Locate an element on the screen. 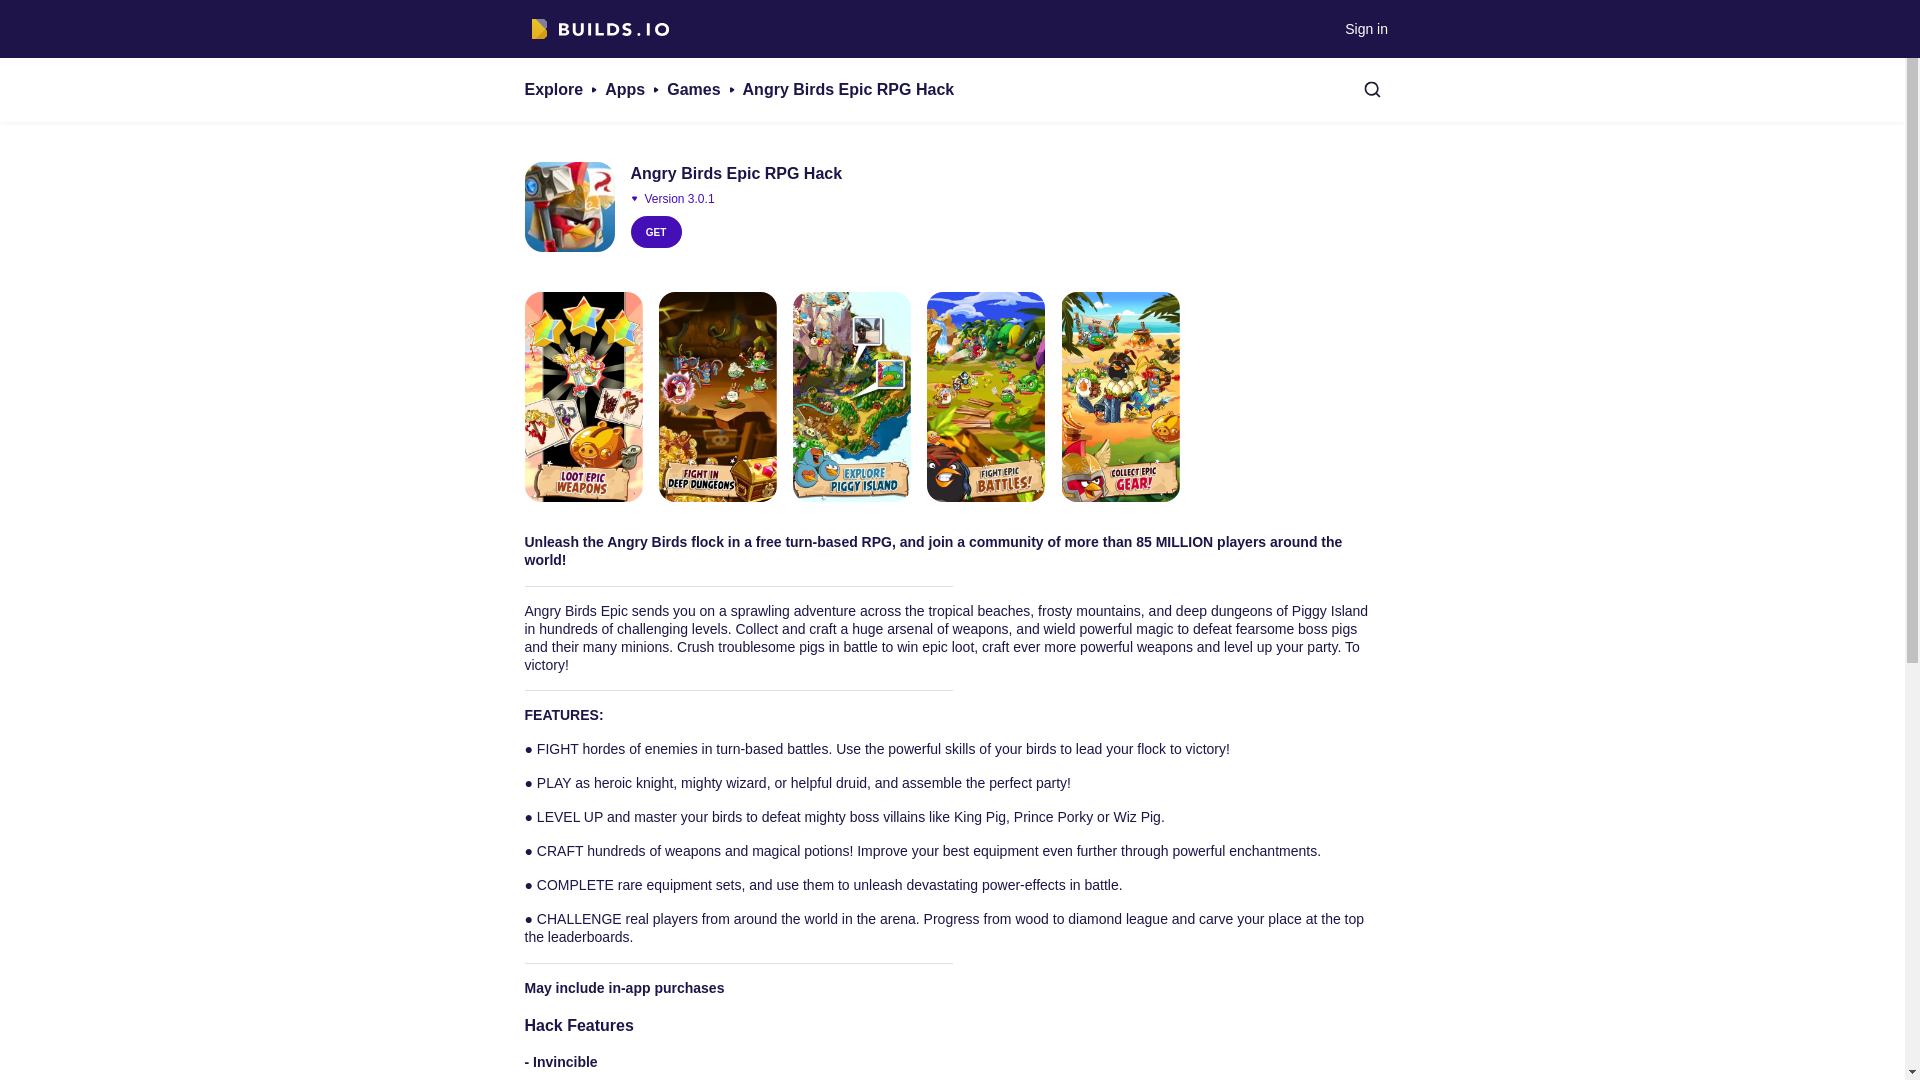 This screenshot has width=1920, height=1080. Sign in is located at coordinates (1366, 28).